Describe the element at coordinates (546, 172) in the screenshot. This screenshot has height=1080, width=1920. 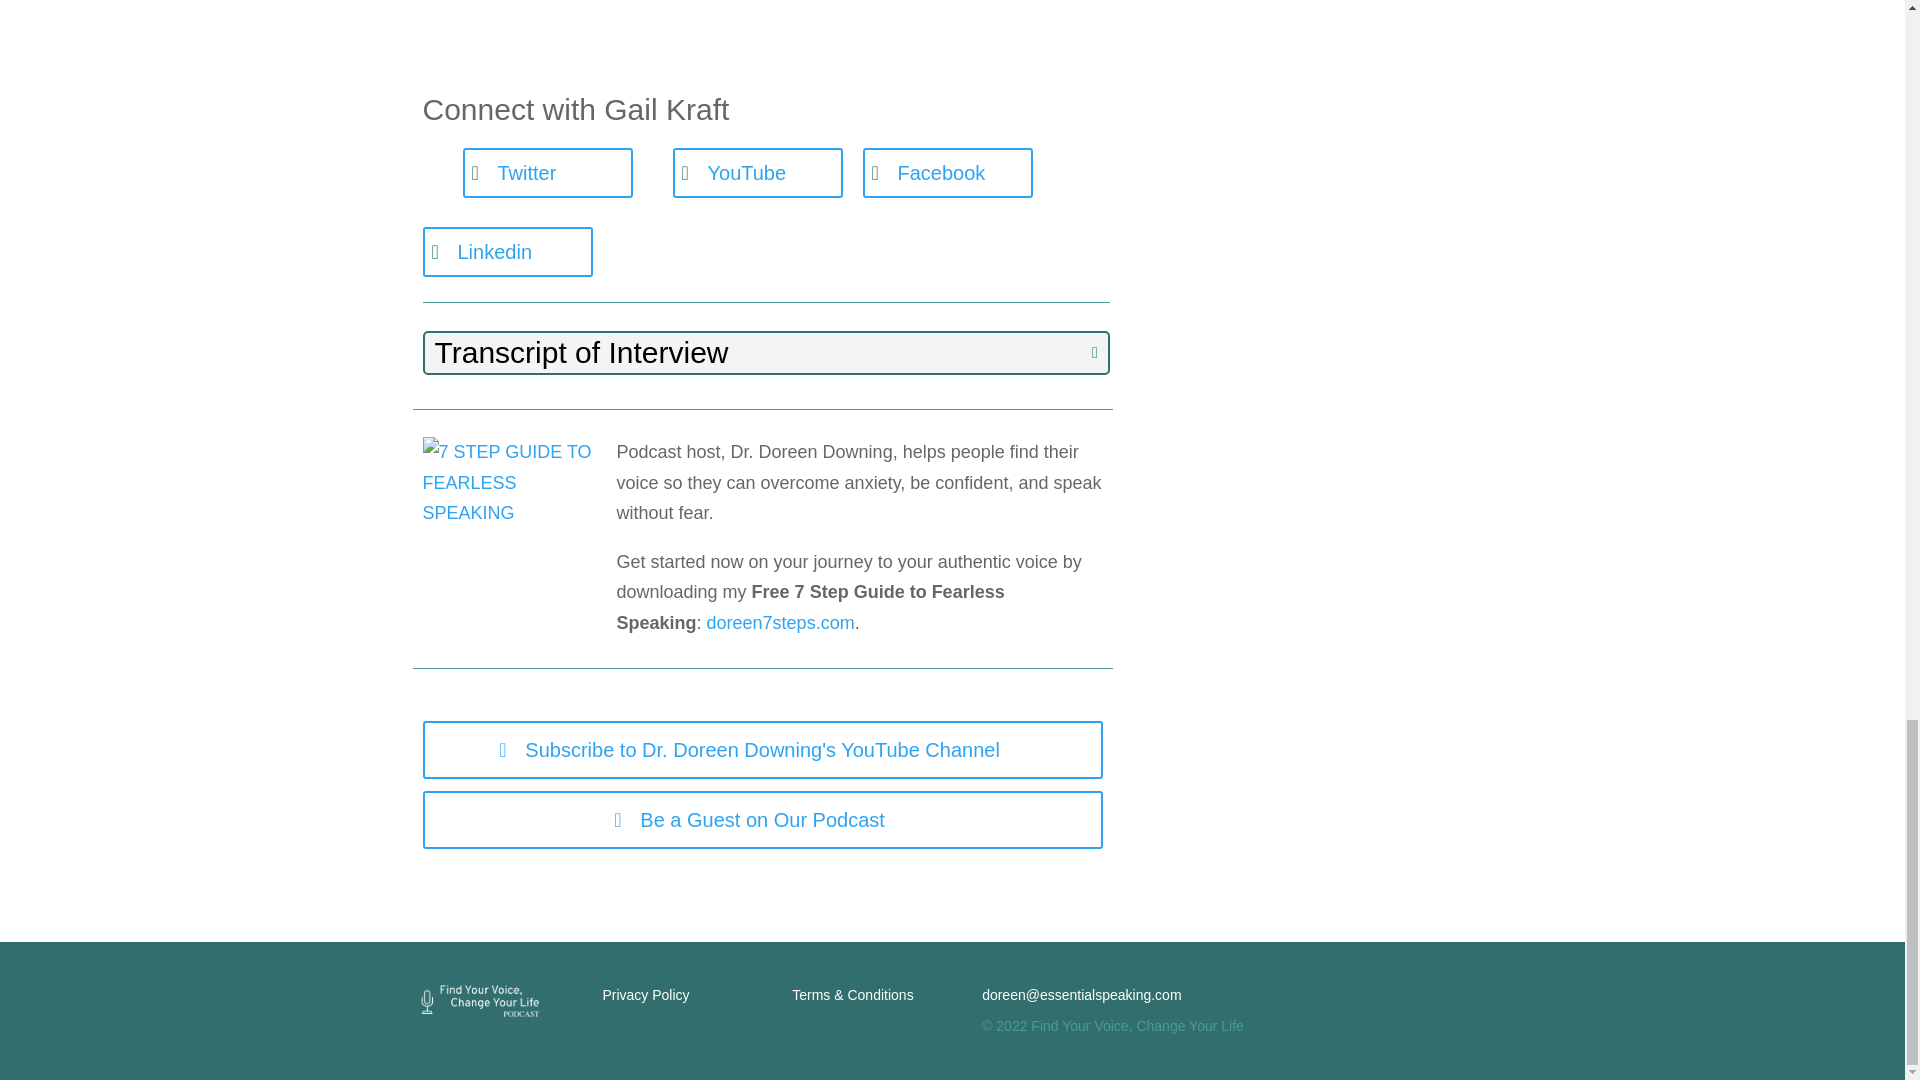
I see `Twitter` at that location.